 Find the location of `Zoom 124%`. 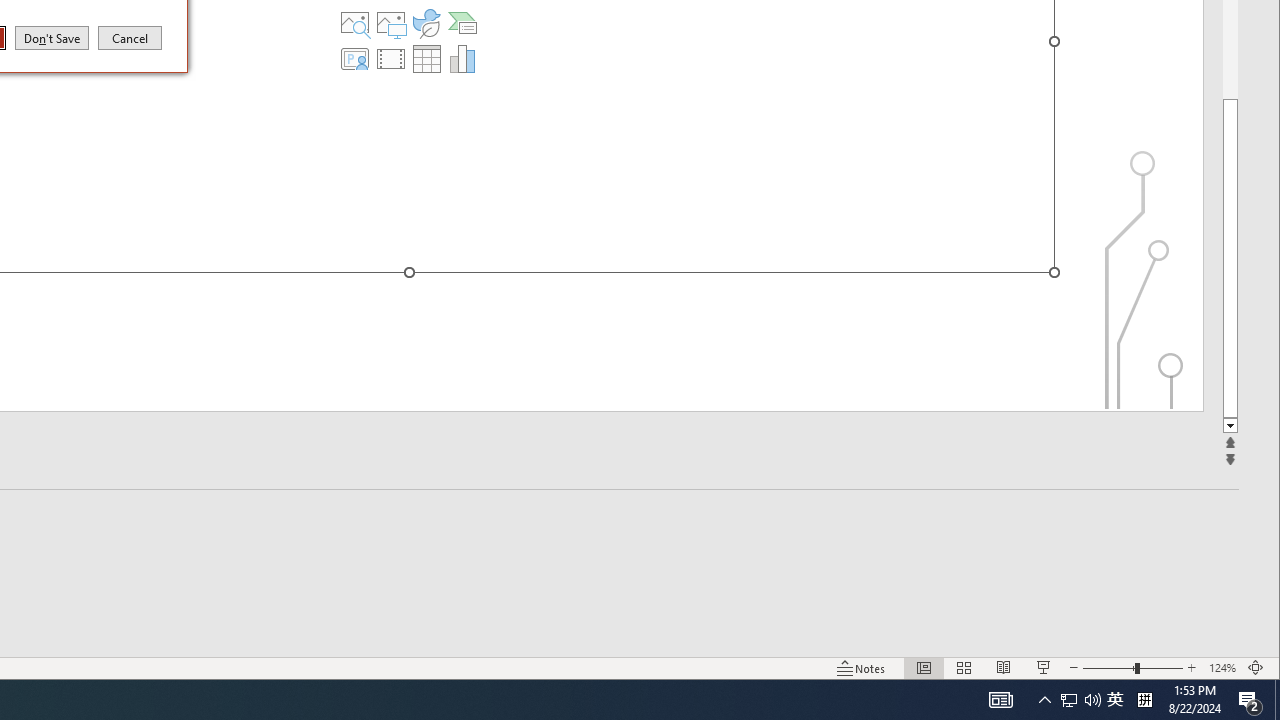

Zoom 124% is located at coordinates (1115, 700).